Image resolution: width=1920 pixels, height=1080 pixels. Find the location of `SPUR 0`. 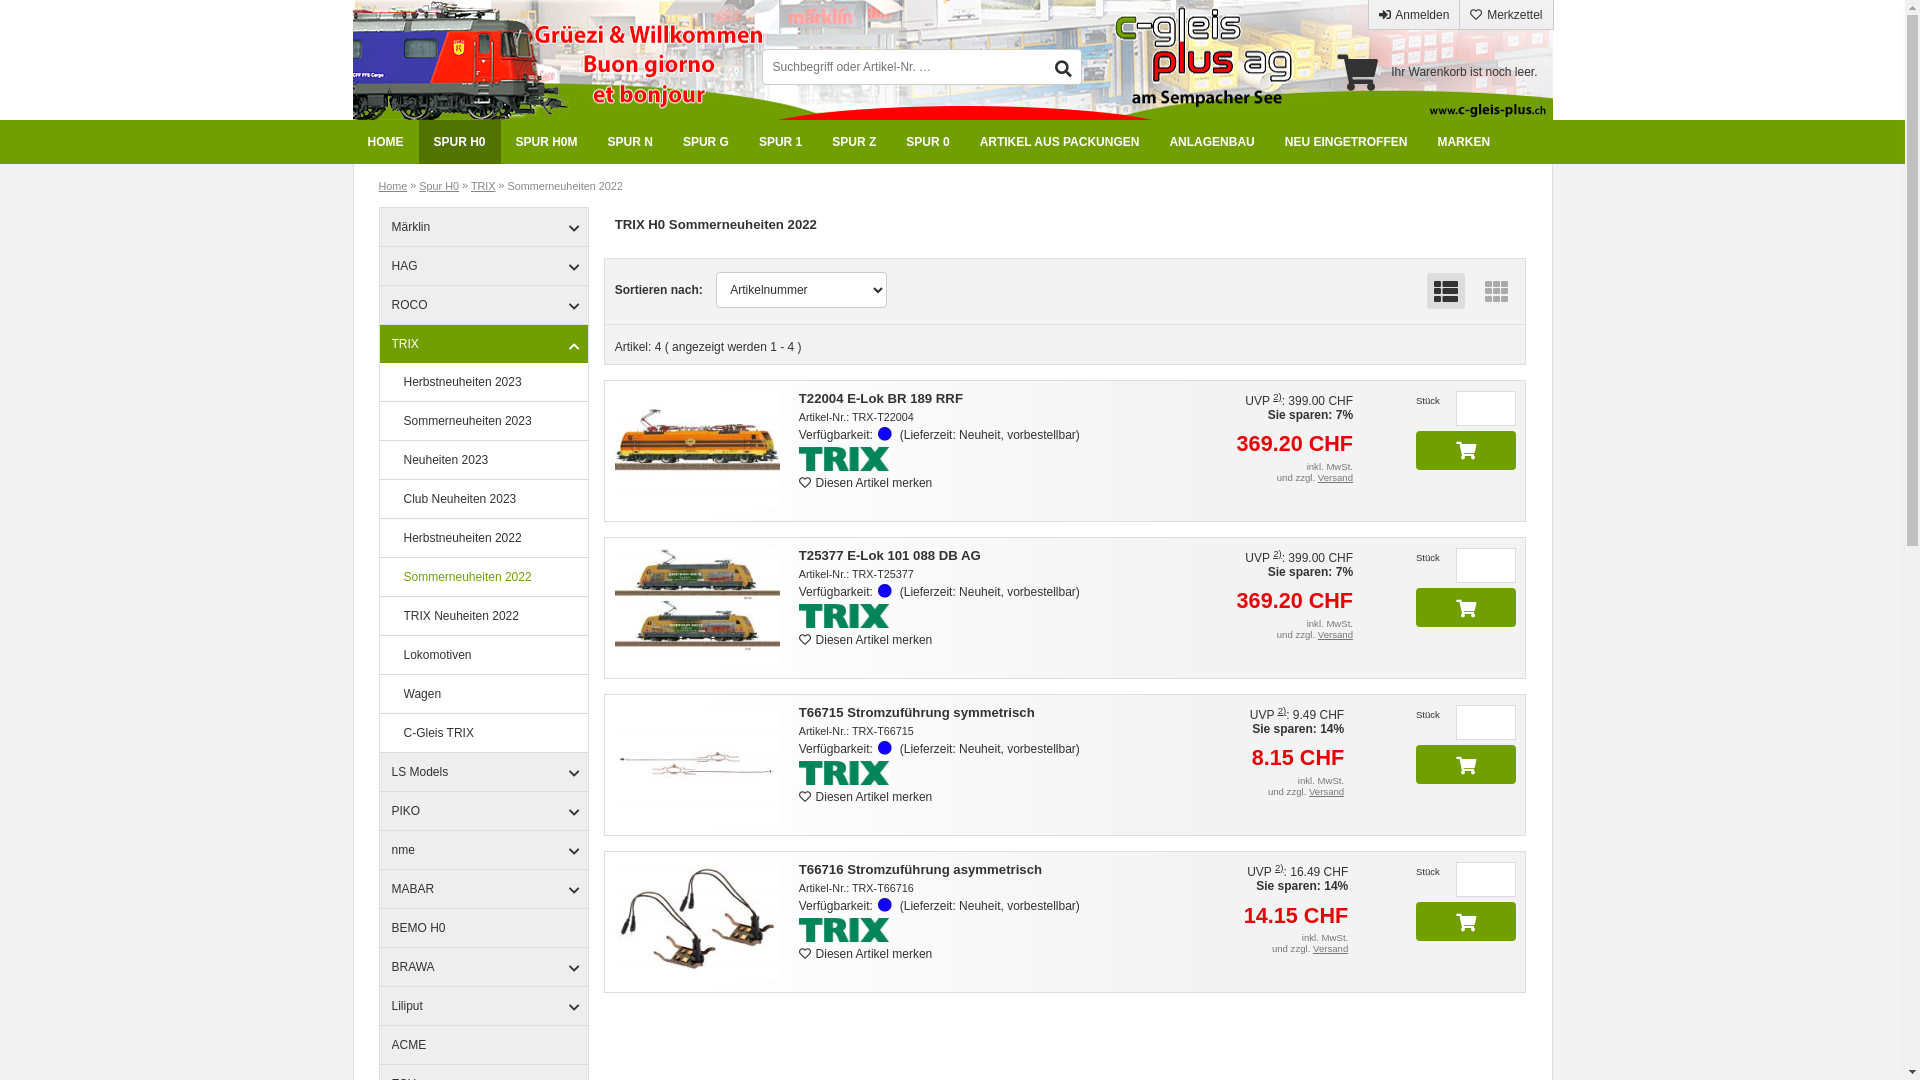

SPUR 0 is located at coordinates (928, 142).